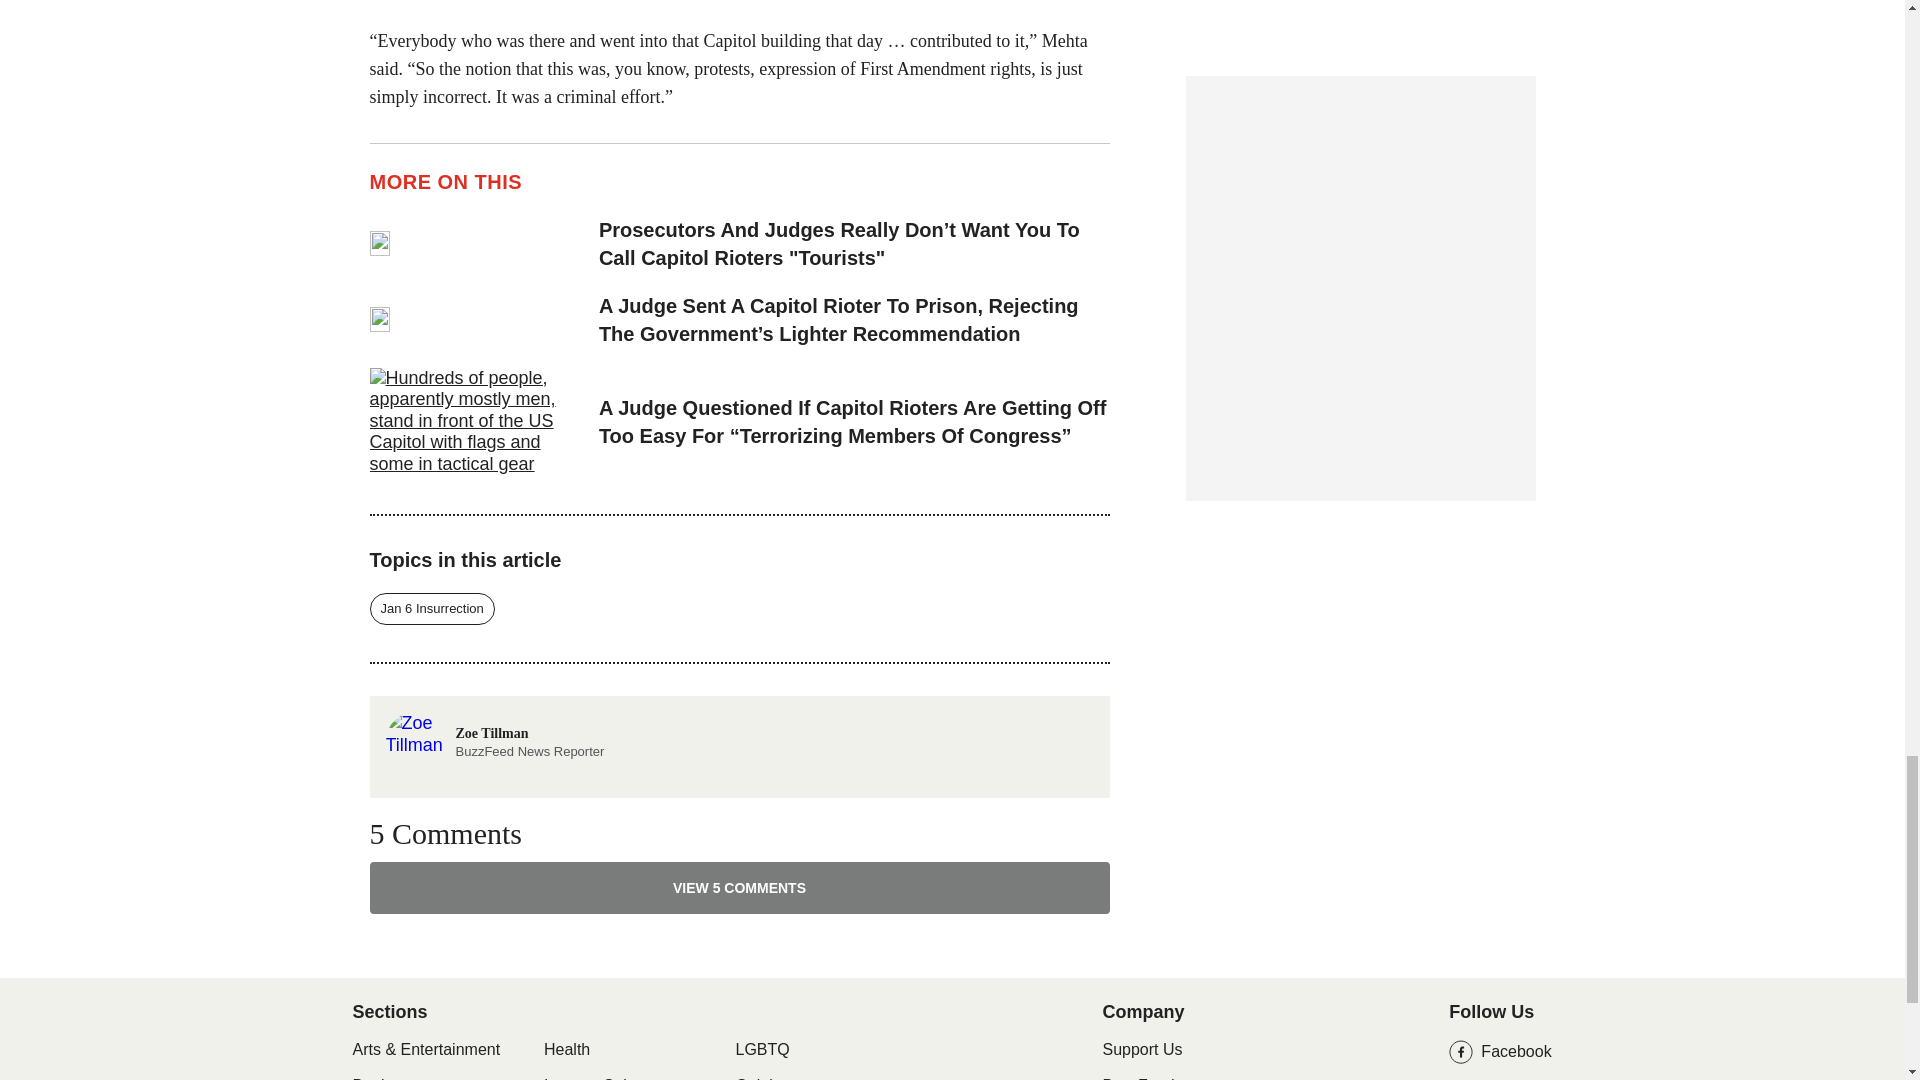 Image resolution: width=1920 pixels, height=1080 pixels. Describe the element at coordinates (494, 722) in the screenshot. I see `VIEW 5 COMMENTS` at that location.